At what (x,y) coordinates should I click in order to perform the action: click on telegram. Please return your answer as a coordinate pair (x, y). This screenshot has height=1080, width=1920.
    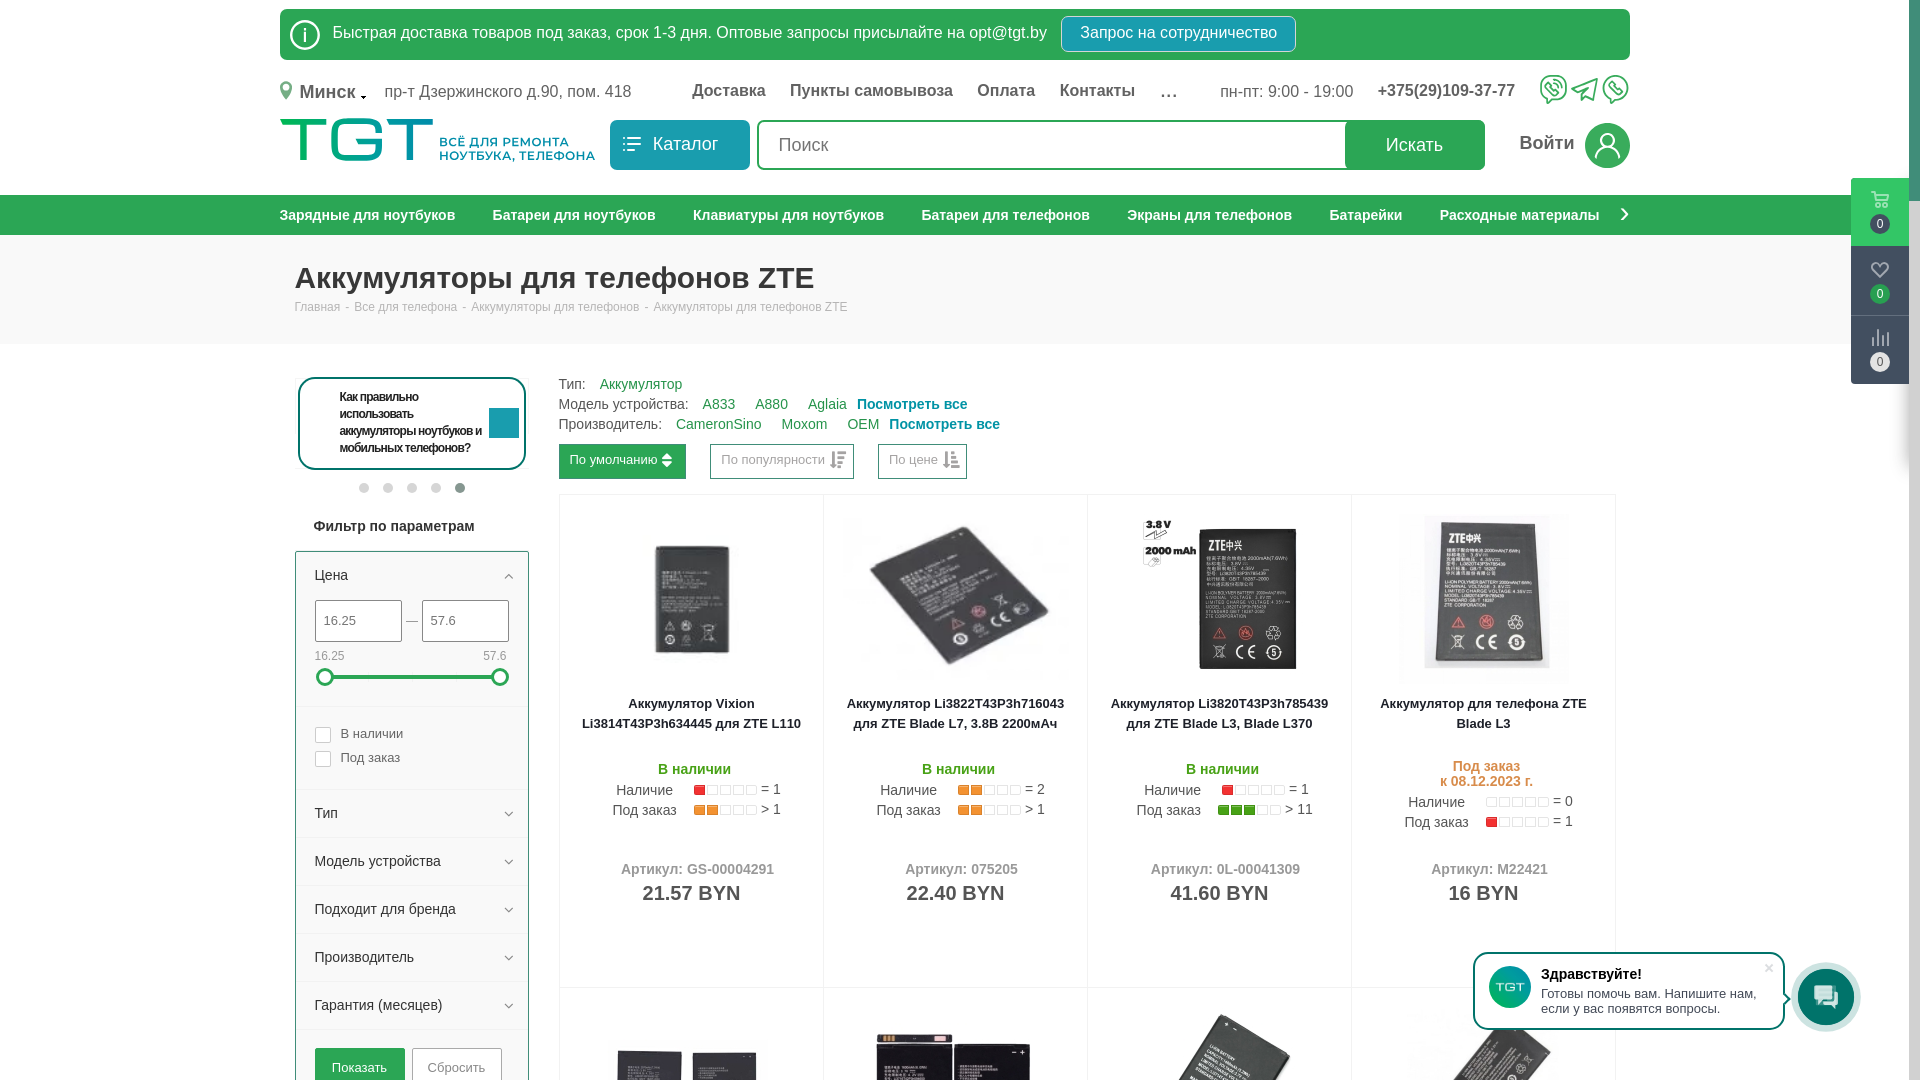
    Looking at the image, I should click on (1584, 91).